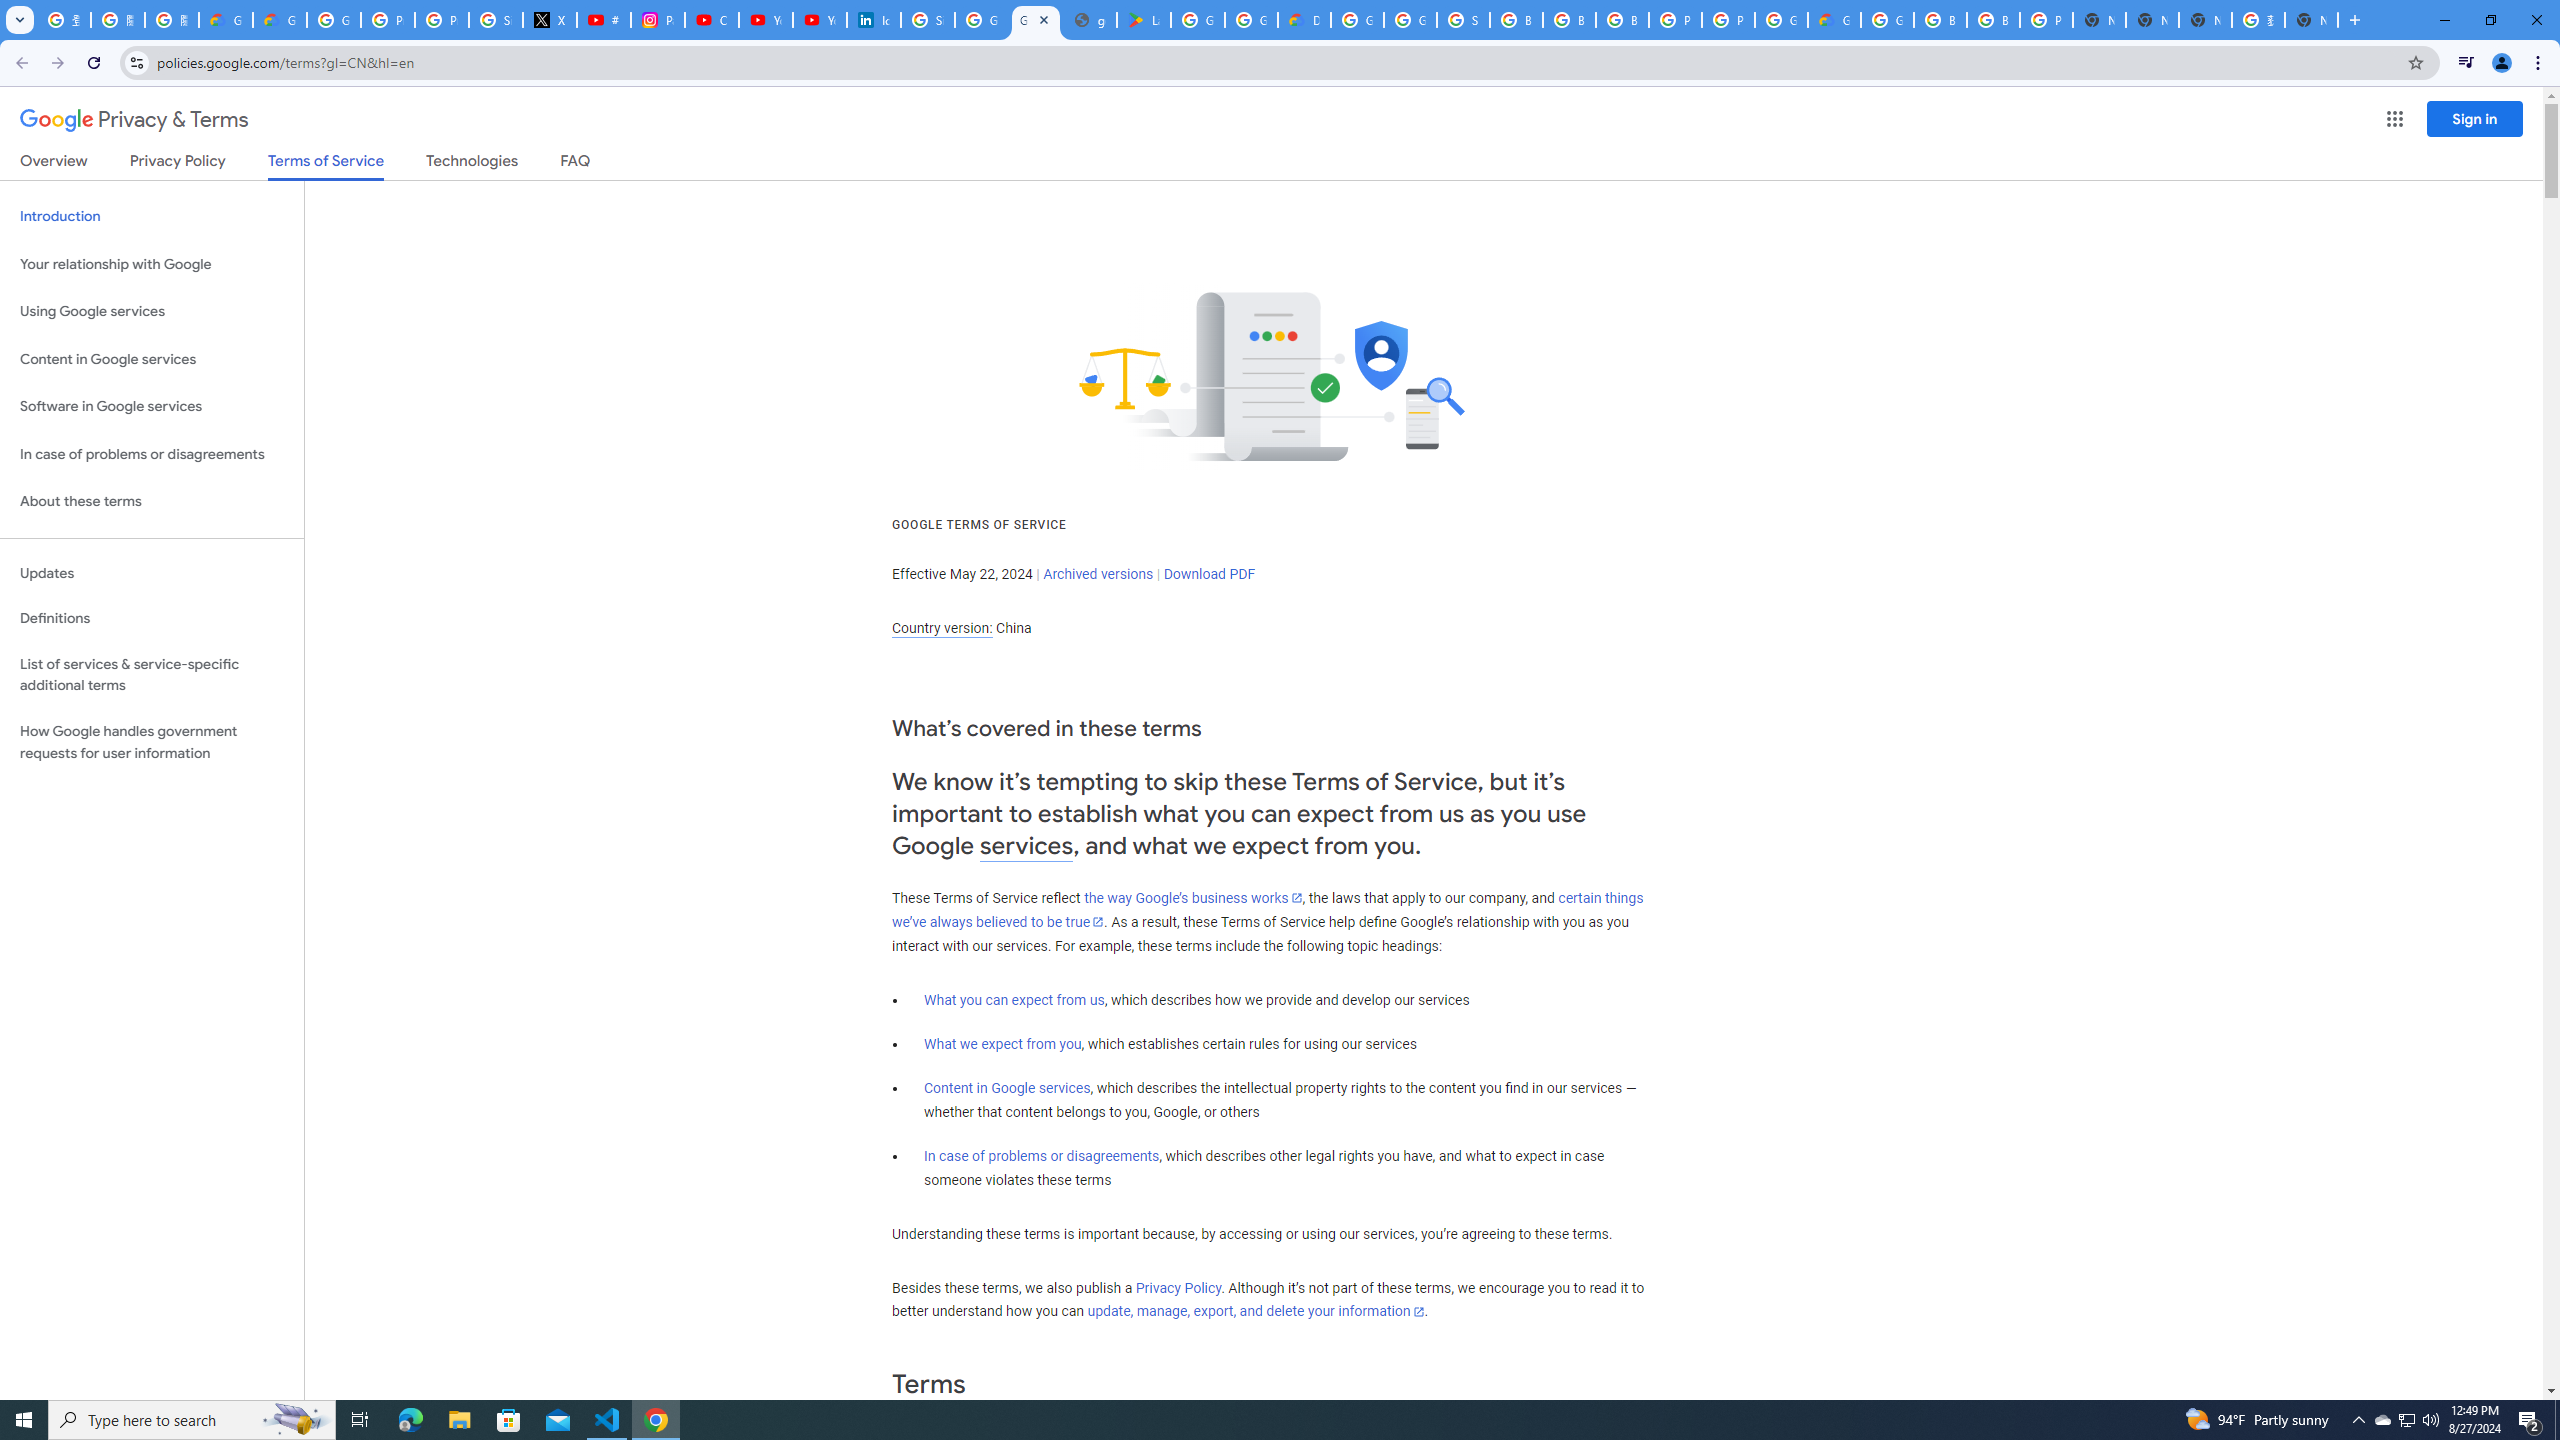  What do you see at coordinates (388, 20) in the screenshot?
I see `Privacy Help Center - Policies Help` at bounding box center [388, 20].